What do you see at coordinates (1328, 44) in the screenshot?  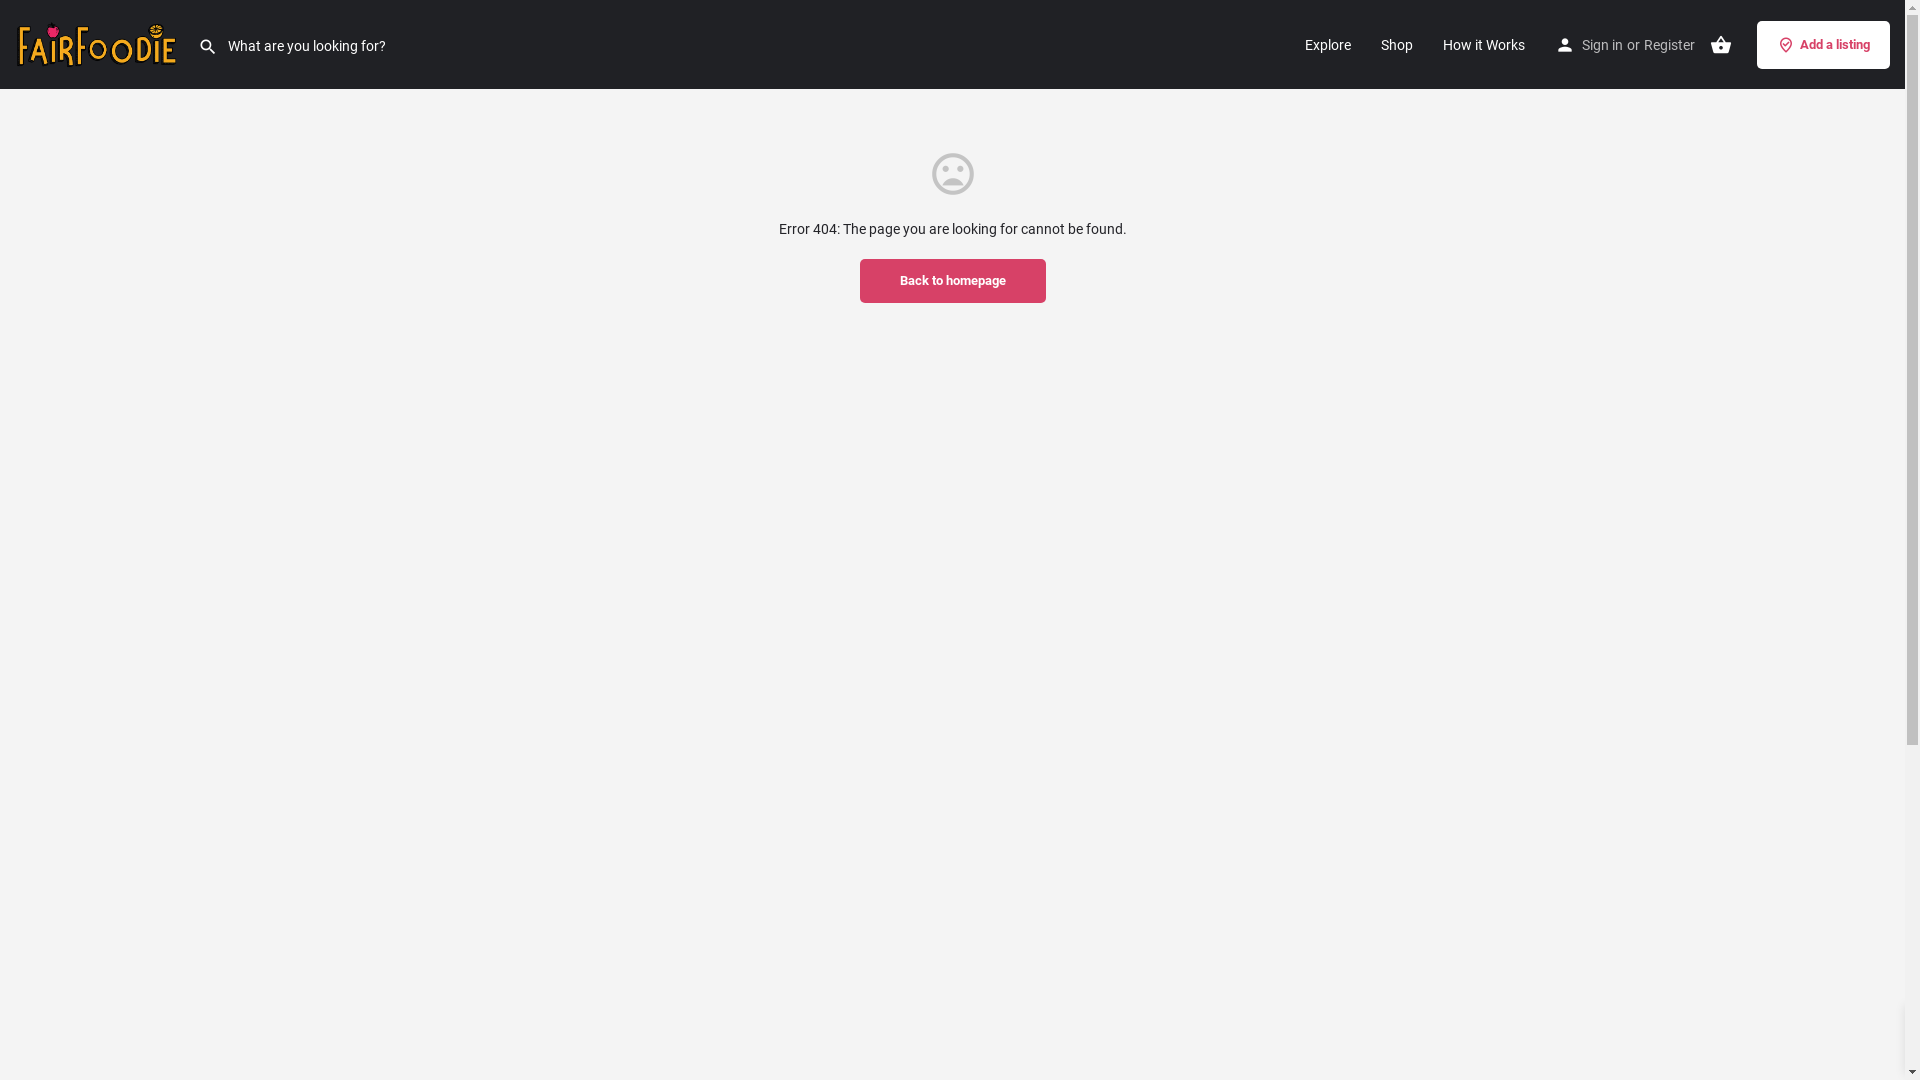 I see `Explore` at bounding box center [1328, 44].